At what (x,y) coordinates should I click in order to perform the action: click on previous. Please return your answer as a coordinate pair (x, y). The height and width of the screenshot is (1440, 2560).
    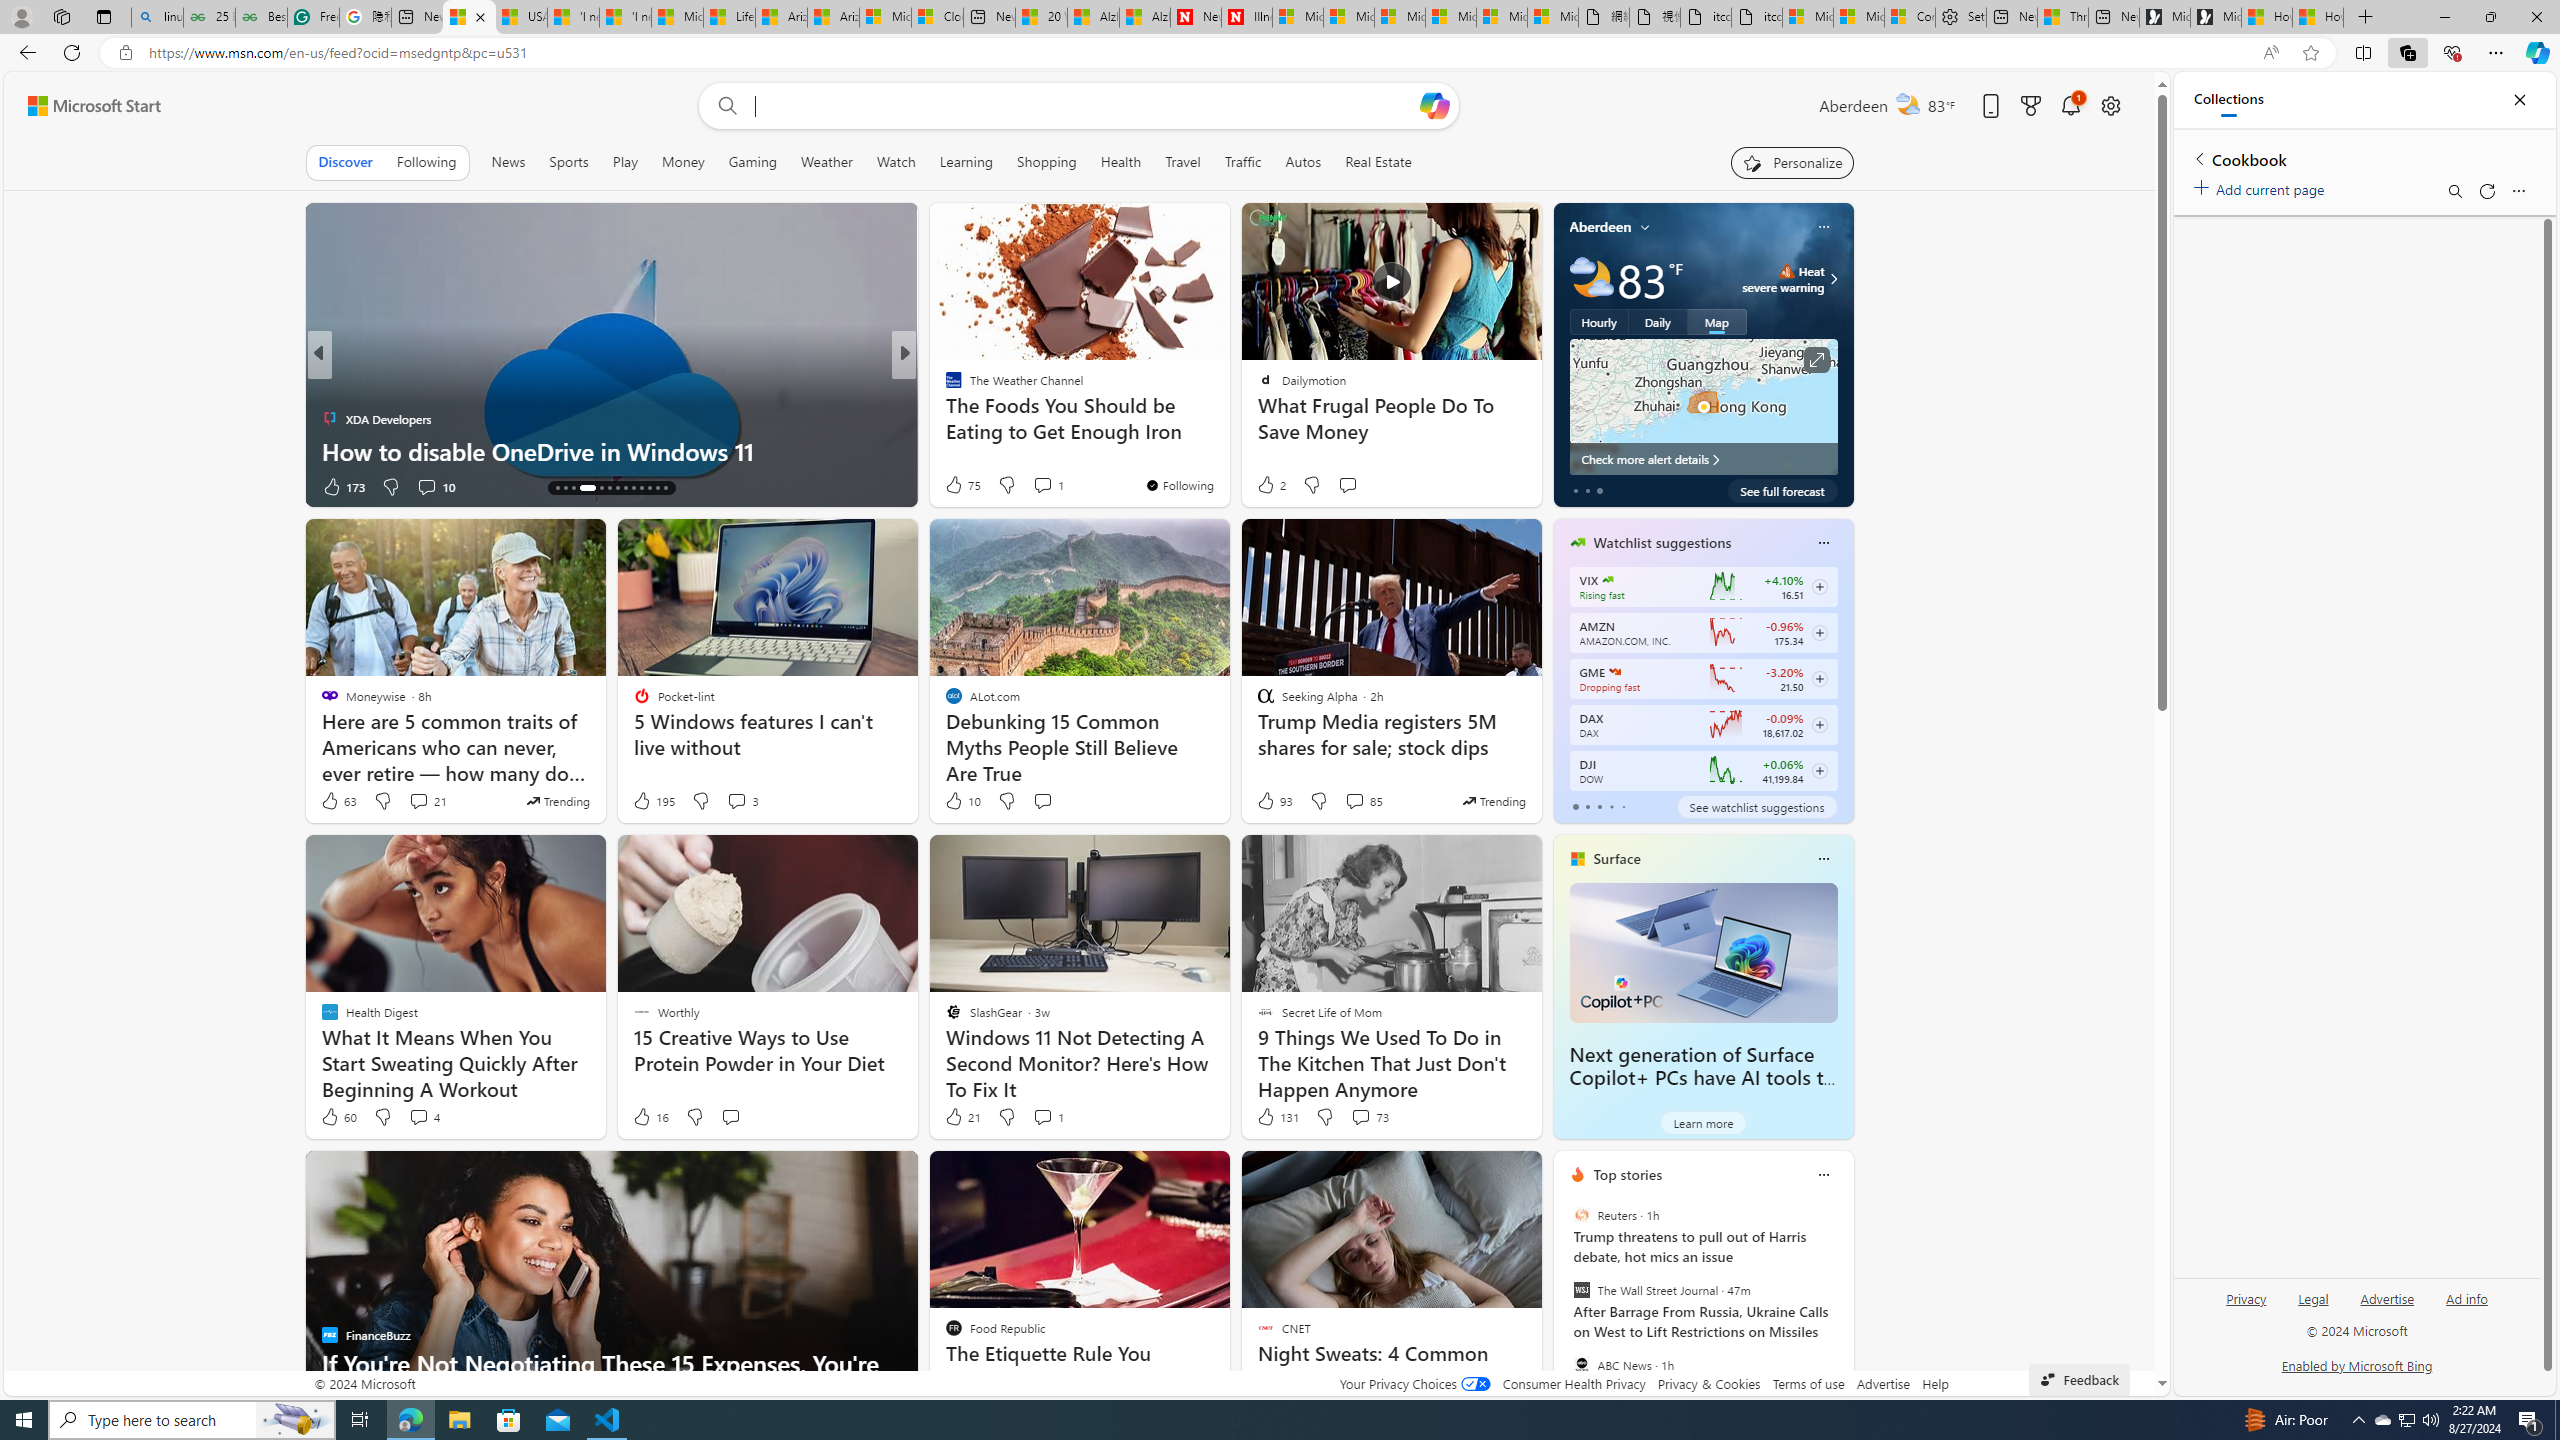
    Looking at the image, I should click on (1562, 1303).